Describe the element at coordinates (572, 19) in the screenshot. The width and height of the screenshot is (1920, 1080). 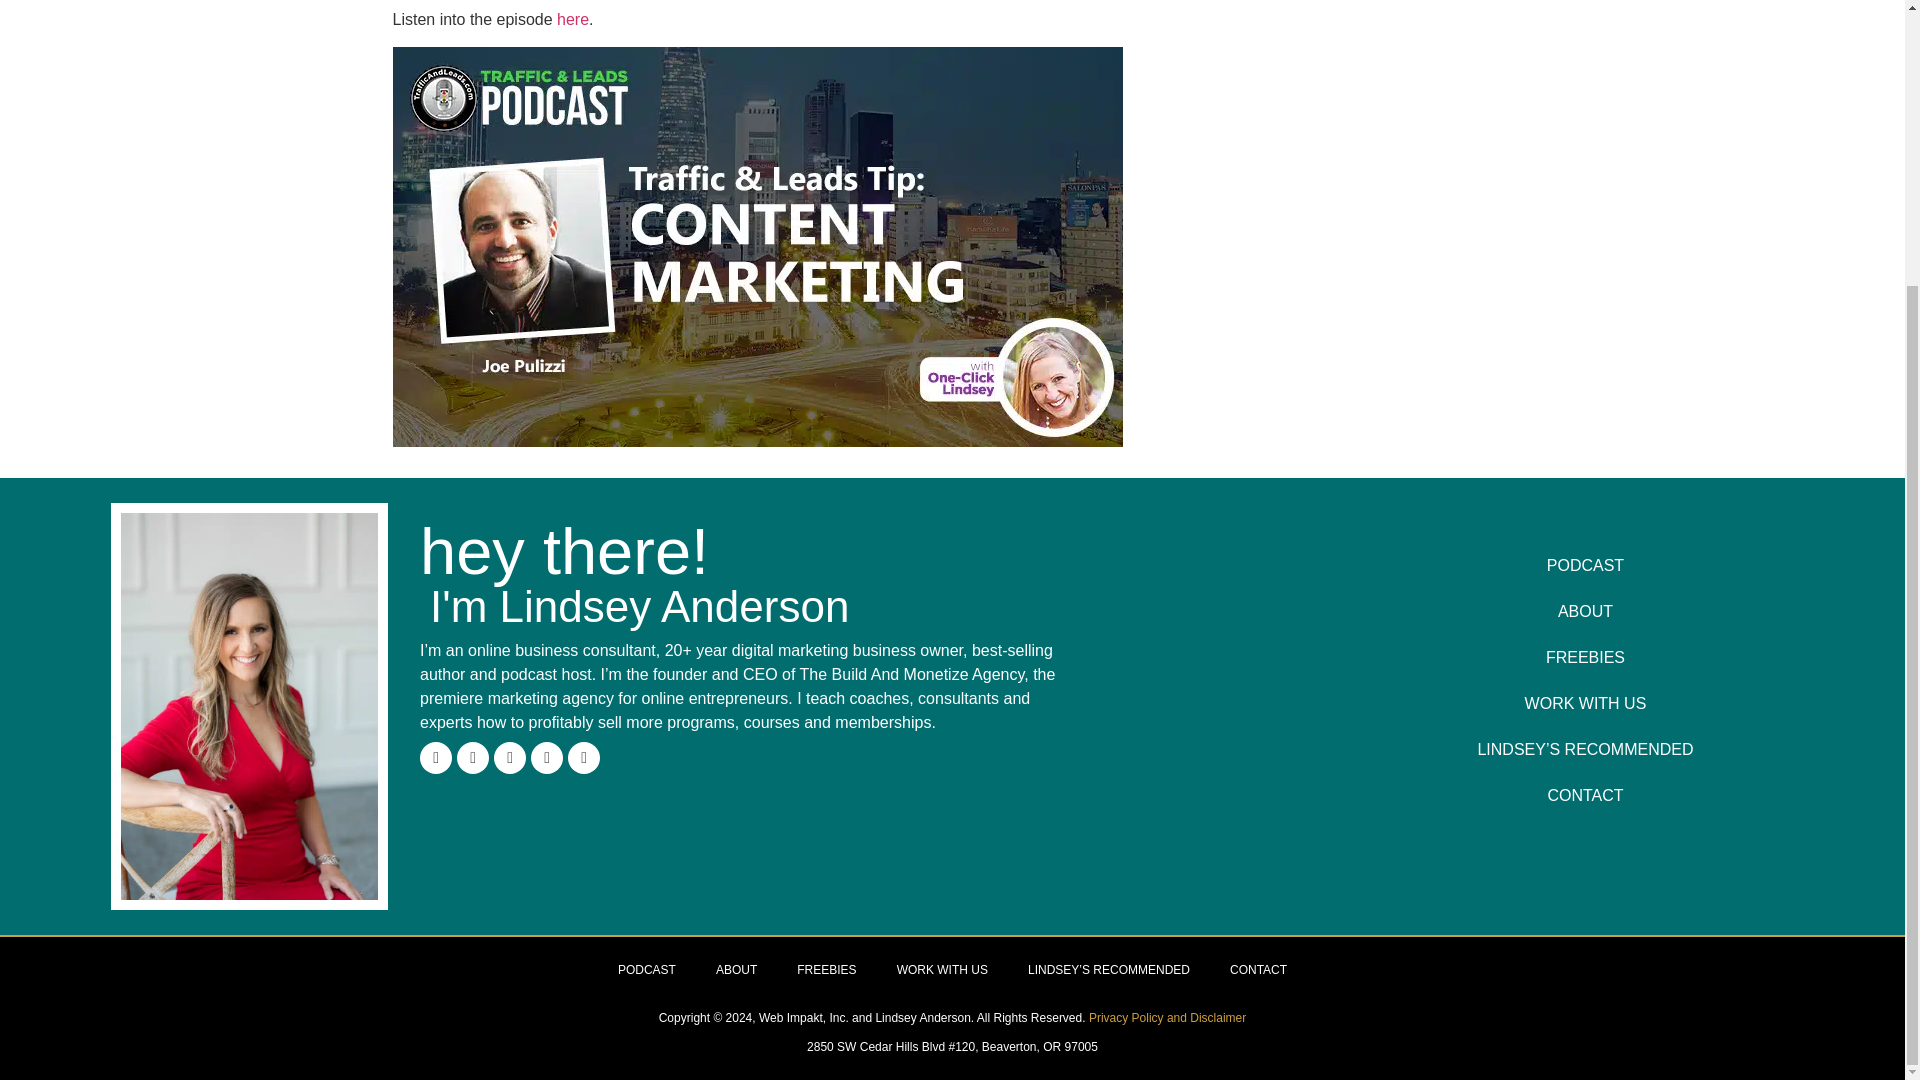
I see `here` at that location.